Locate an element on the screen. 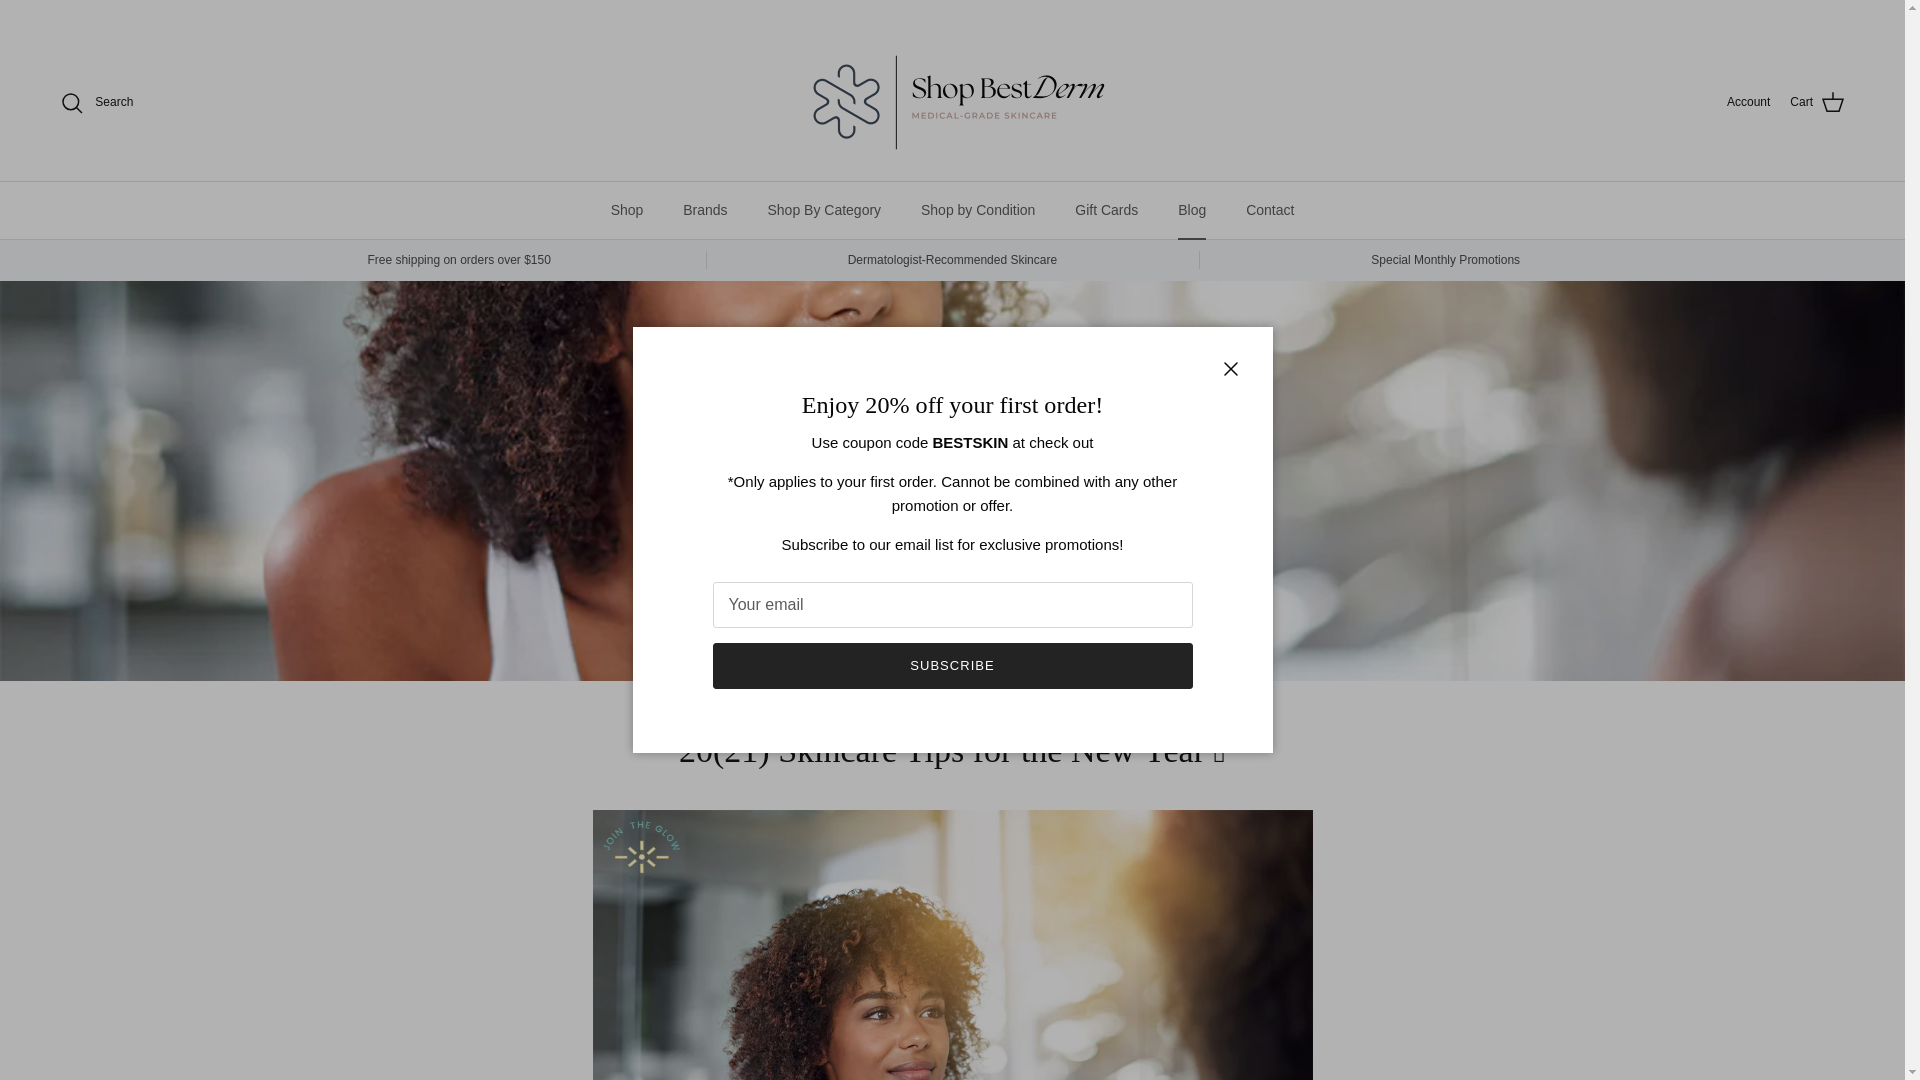 The width and height of the screenshot is (1920, 1080). Shop is located at coordinates (628, 210).